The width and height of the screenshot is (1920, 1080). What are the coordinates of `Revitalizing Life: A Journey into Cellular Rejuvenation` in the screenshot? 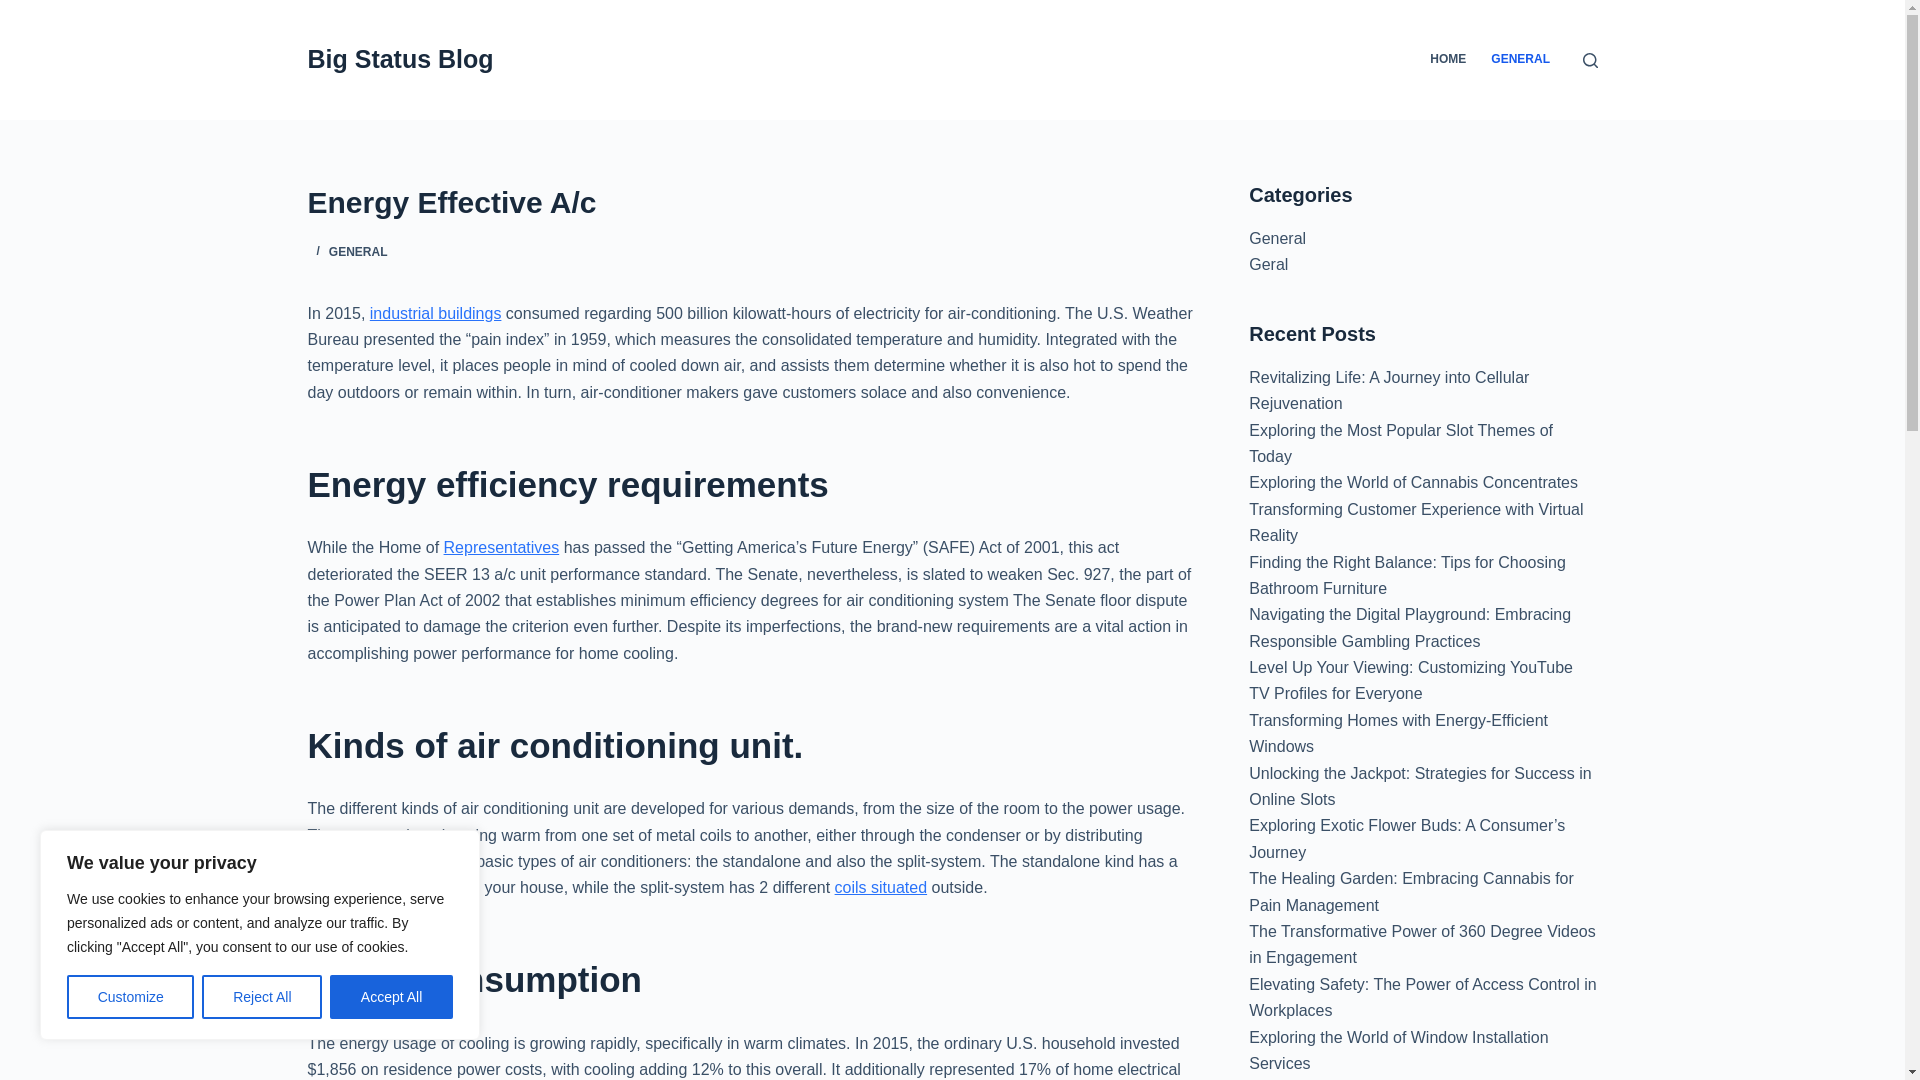 It's located at (1388, 390).